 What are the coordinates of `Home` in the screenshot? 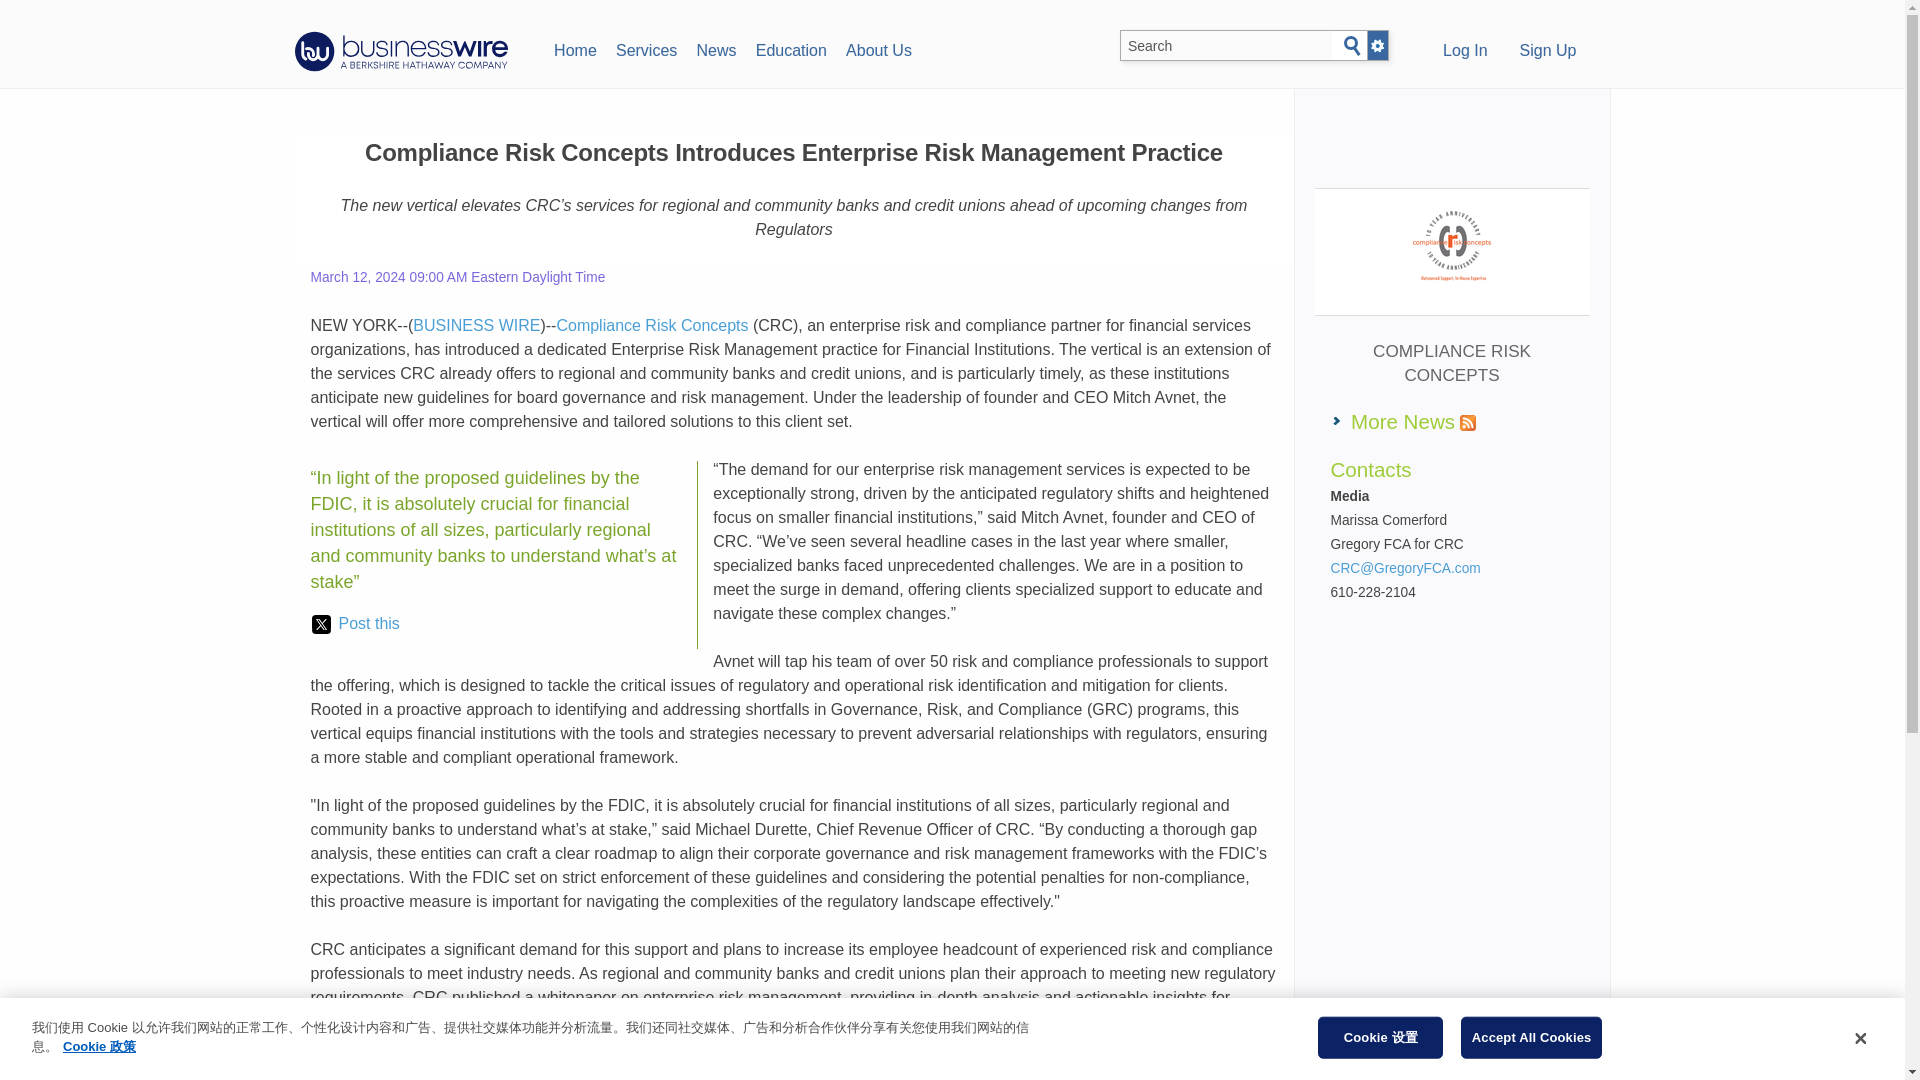 It's located at (574, 48).